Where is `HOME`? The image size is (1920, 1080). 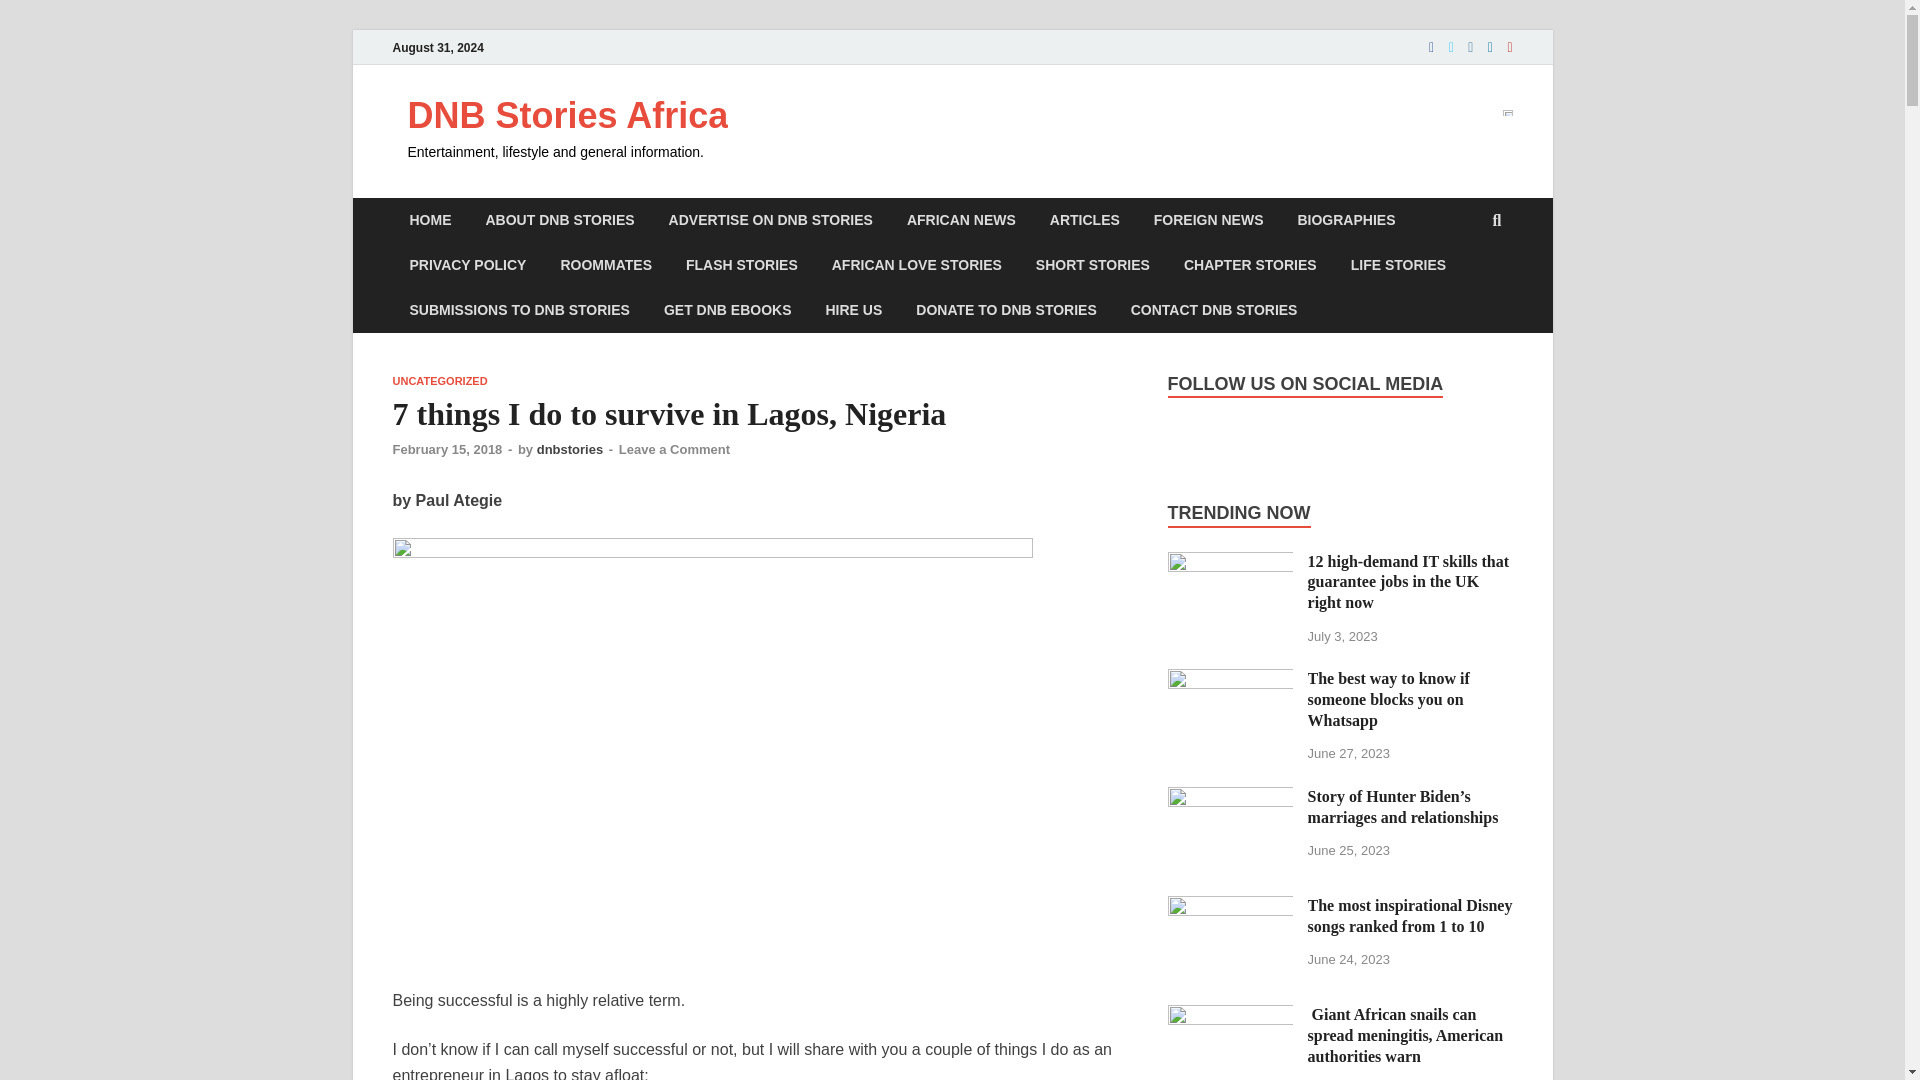
HOME is located at coordinates (430, 220).